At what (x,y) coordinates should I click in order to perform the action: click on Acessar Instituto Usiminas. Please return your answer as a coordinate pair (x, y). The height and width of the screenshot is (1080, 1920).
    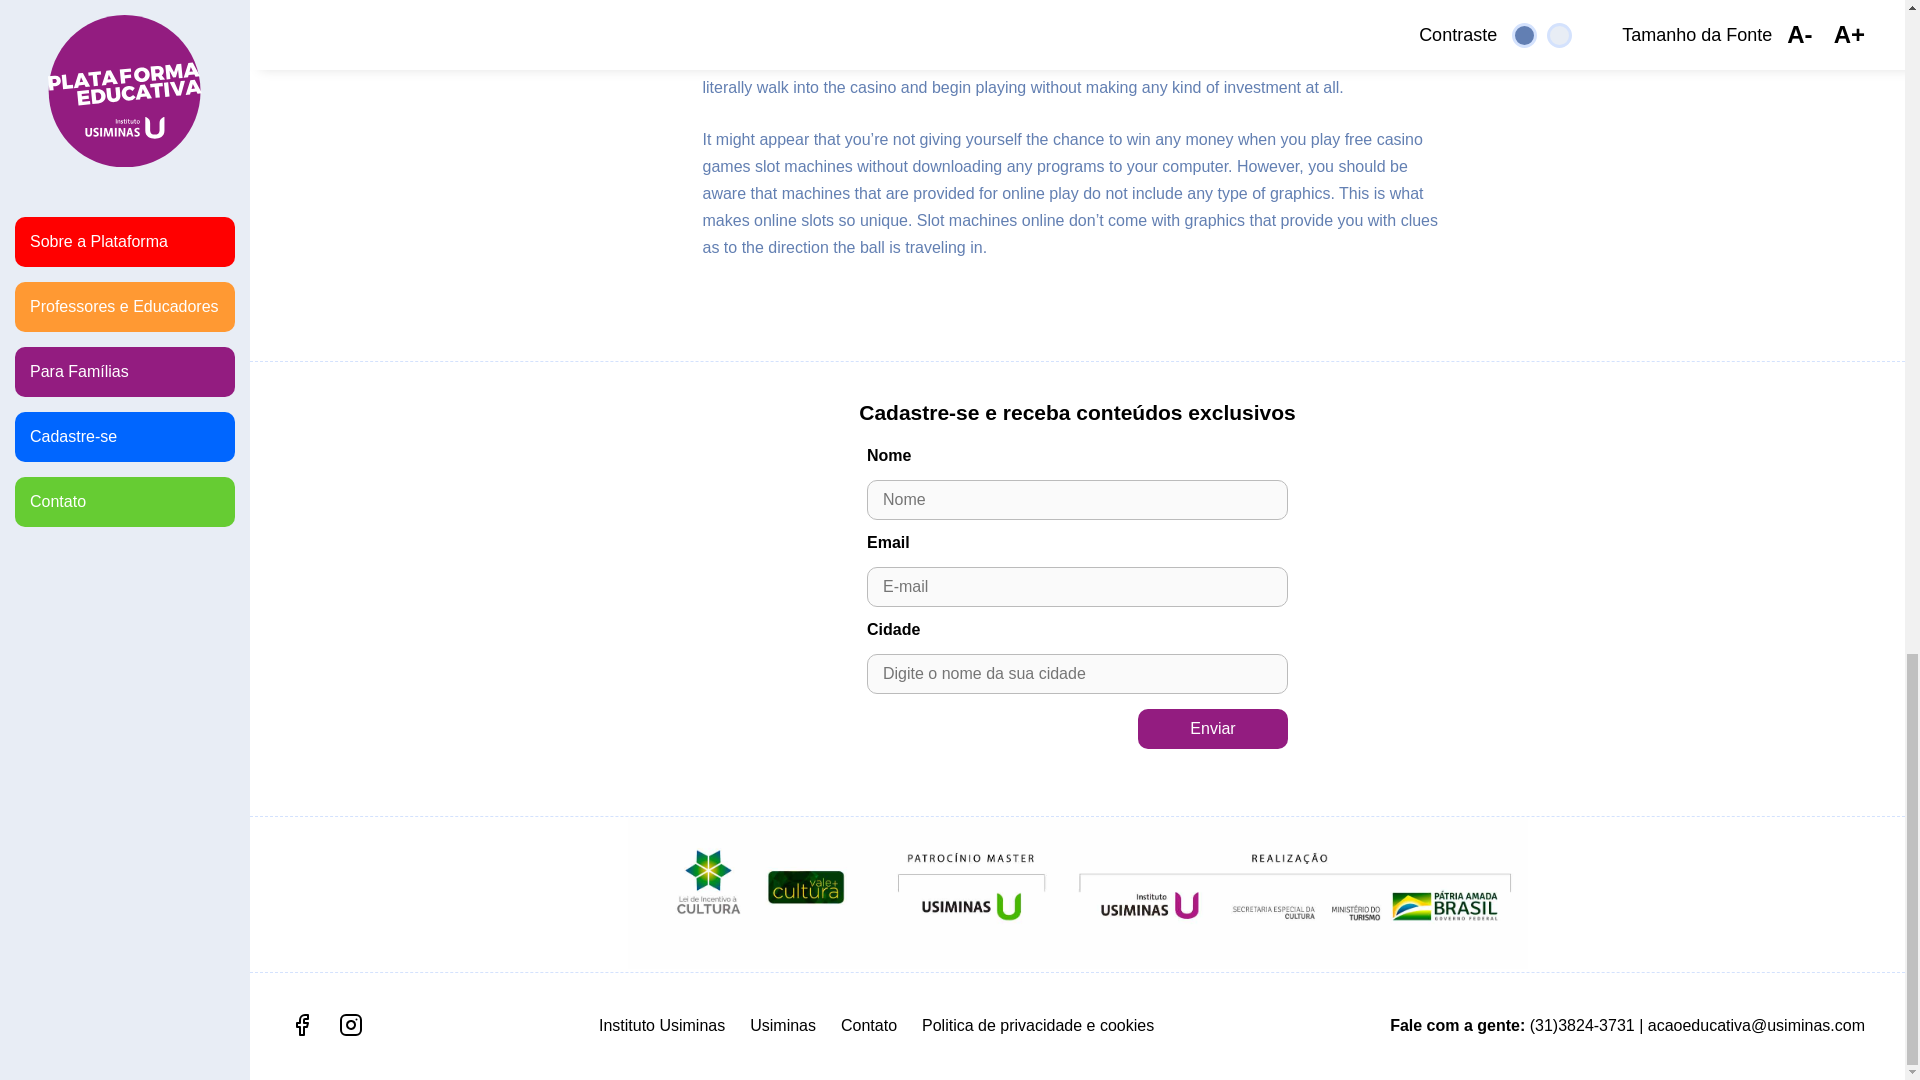
    Looking at the image, I should click on (662, 1025).